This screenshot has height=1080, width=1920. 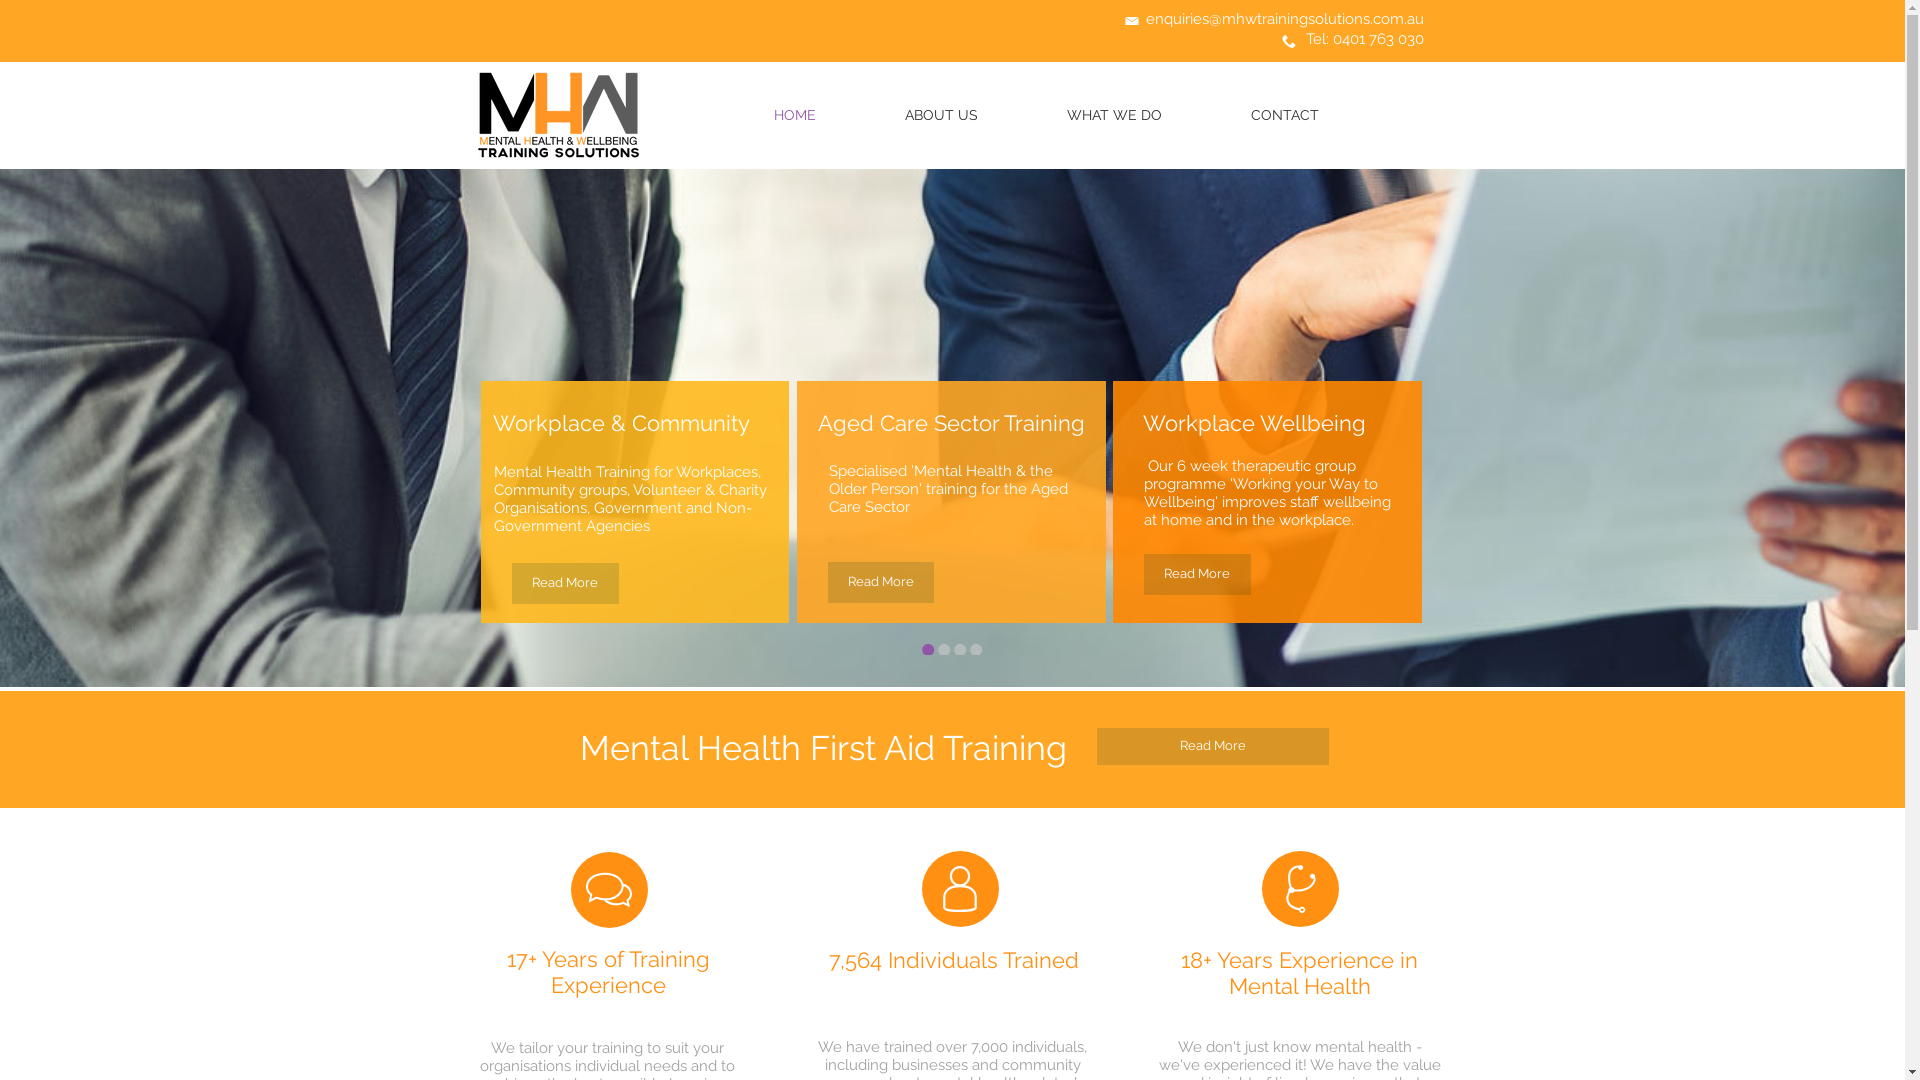 What do you see at coordinates (796, 116) in the screenshot?
I see `HOME` at bounding box center [796, 116].